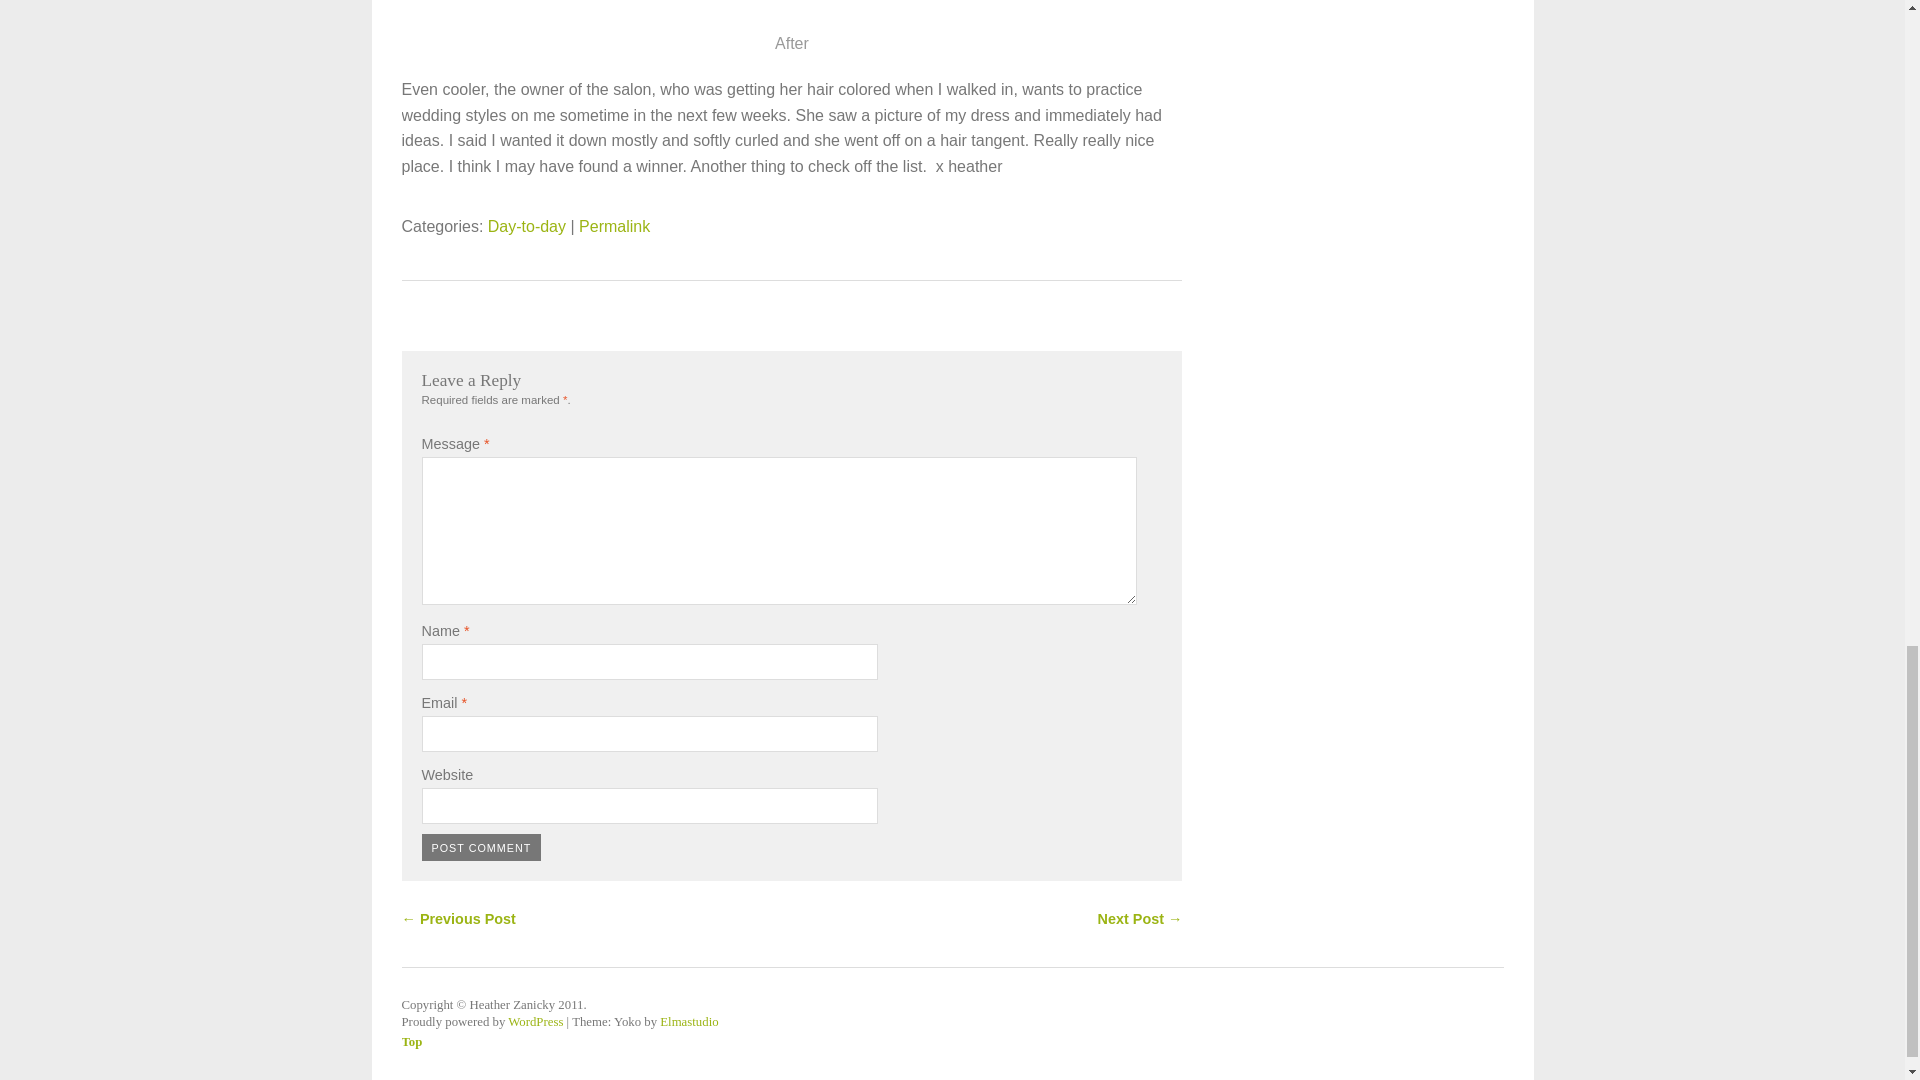 The image size is (1920, 1080). What do you see at coordinates (526, 226) in the screenshot?
I see `Day-to-day` at bounding box center [526, 226].